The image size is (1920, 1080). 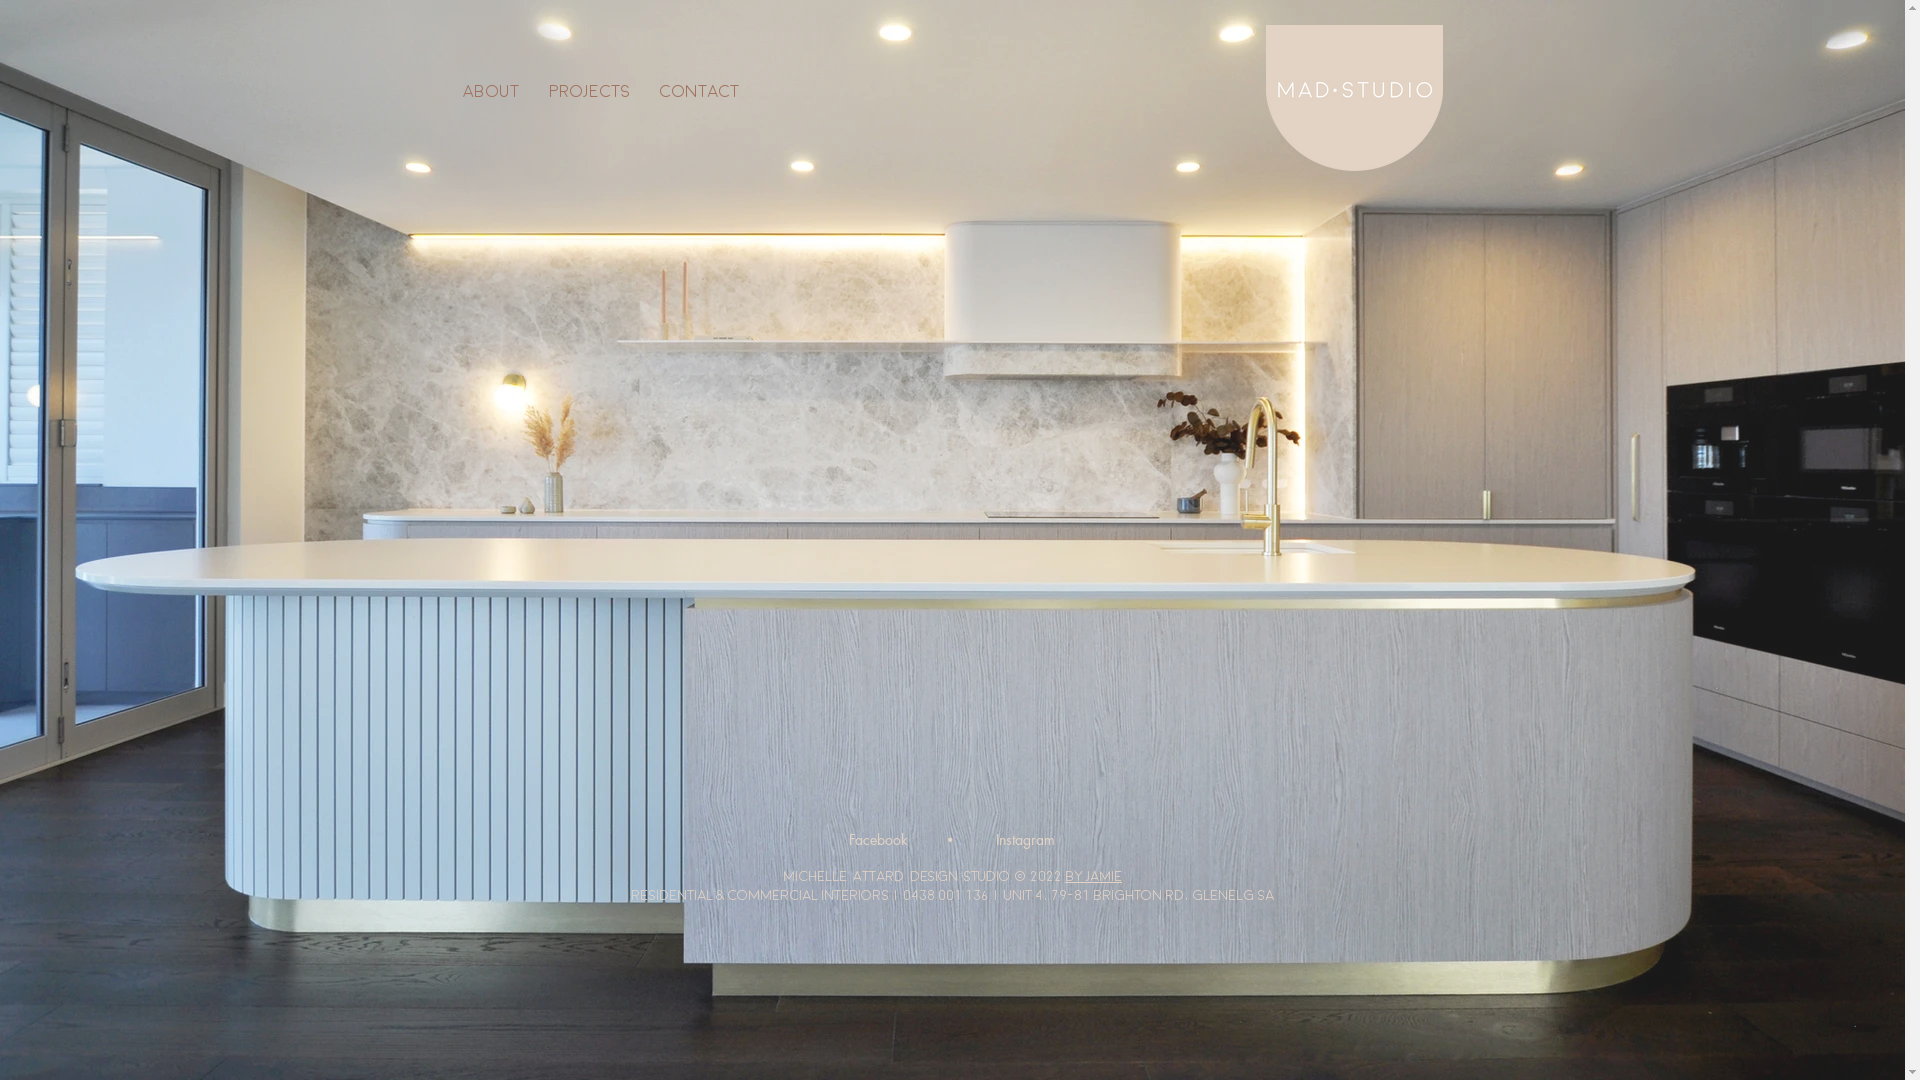 What do you see at coordinates (1094, 876) in the screenshot?
I see `by Jamie` at bounding box center [1094, 876].